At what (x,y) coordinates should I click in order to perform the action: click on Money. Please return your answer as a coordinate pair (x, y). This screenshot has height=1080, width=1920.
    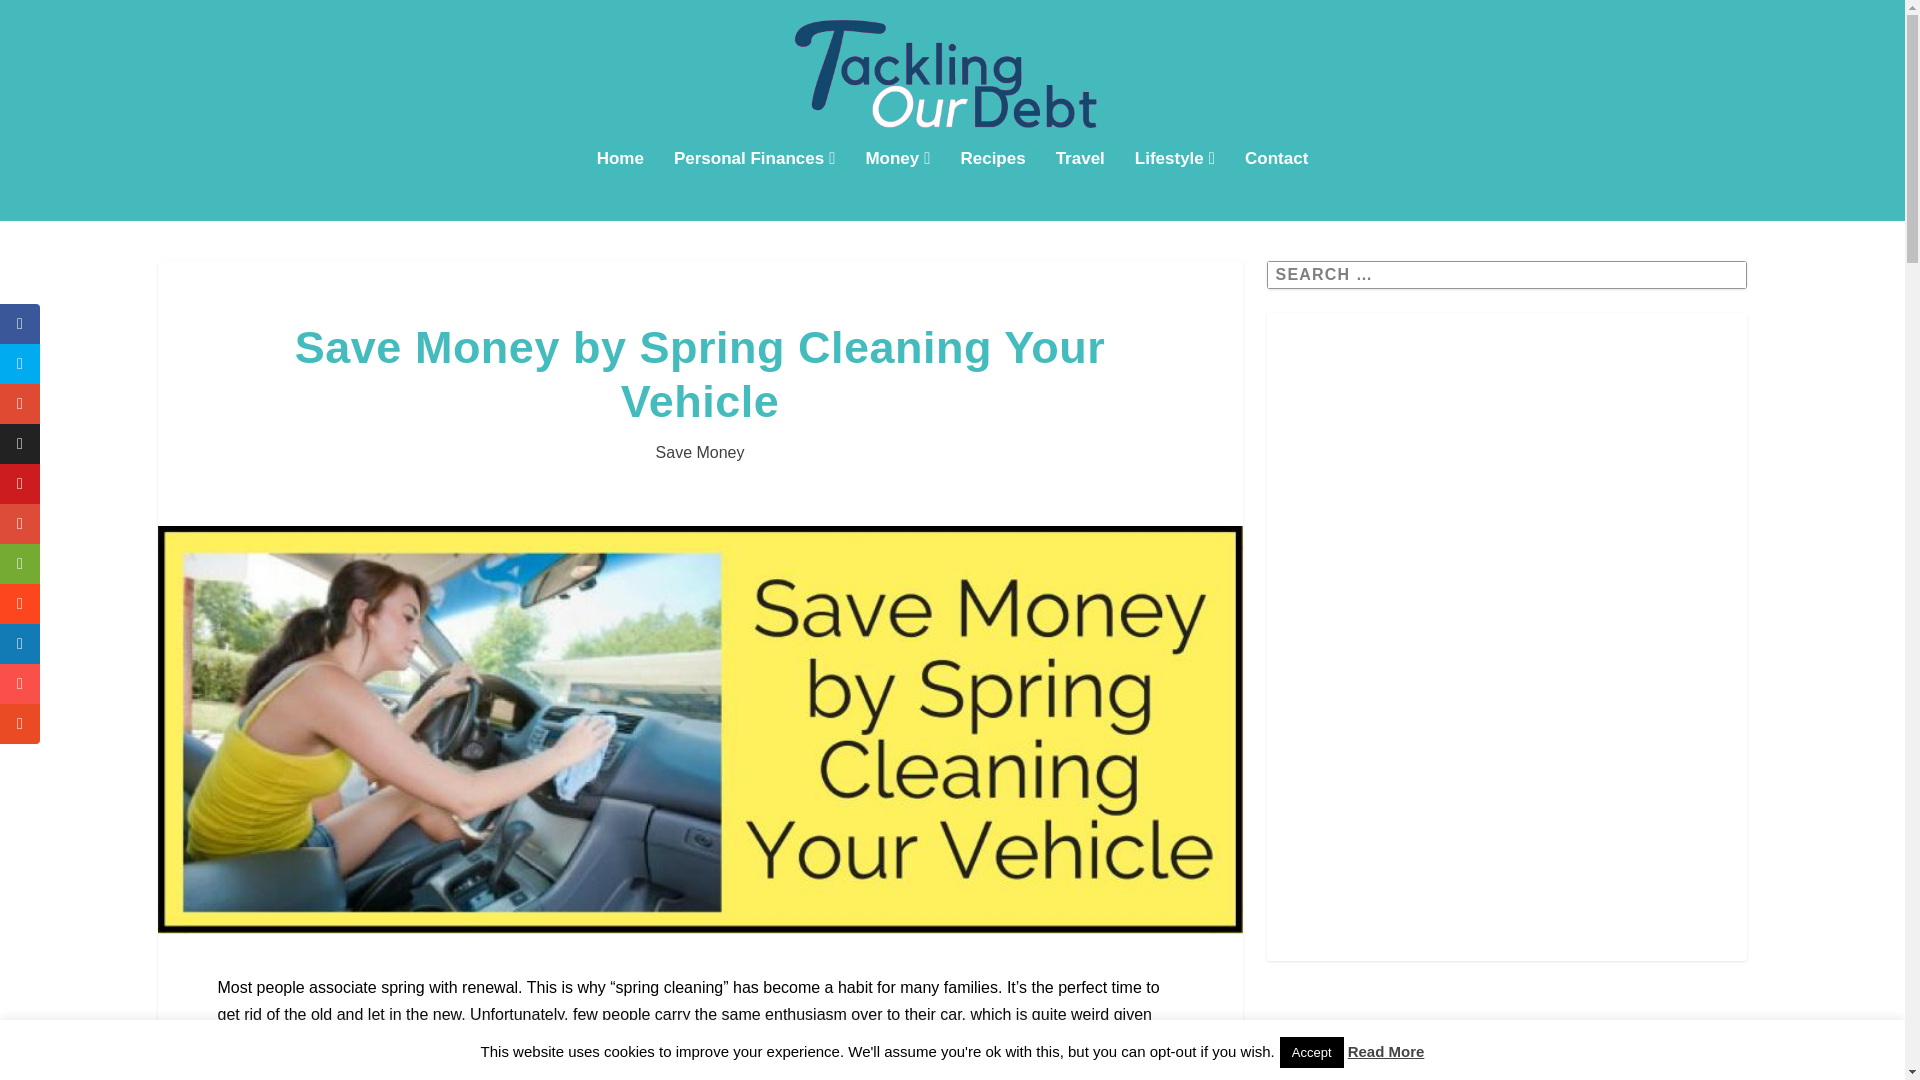
    Looking at the image, I should click on (897, 186).